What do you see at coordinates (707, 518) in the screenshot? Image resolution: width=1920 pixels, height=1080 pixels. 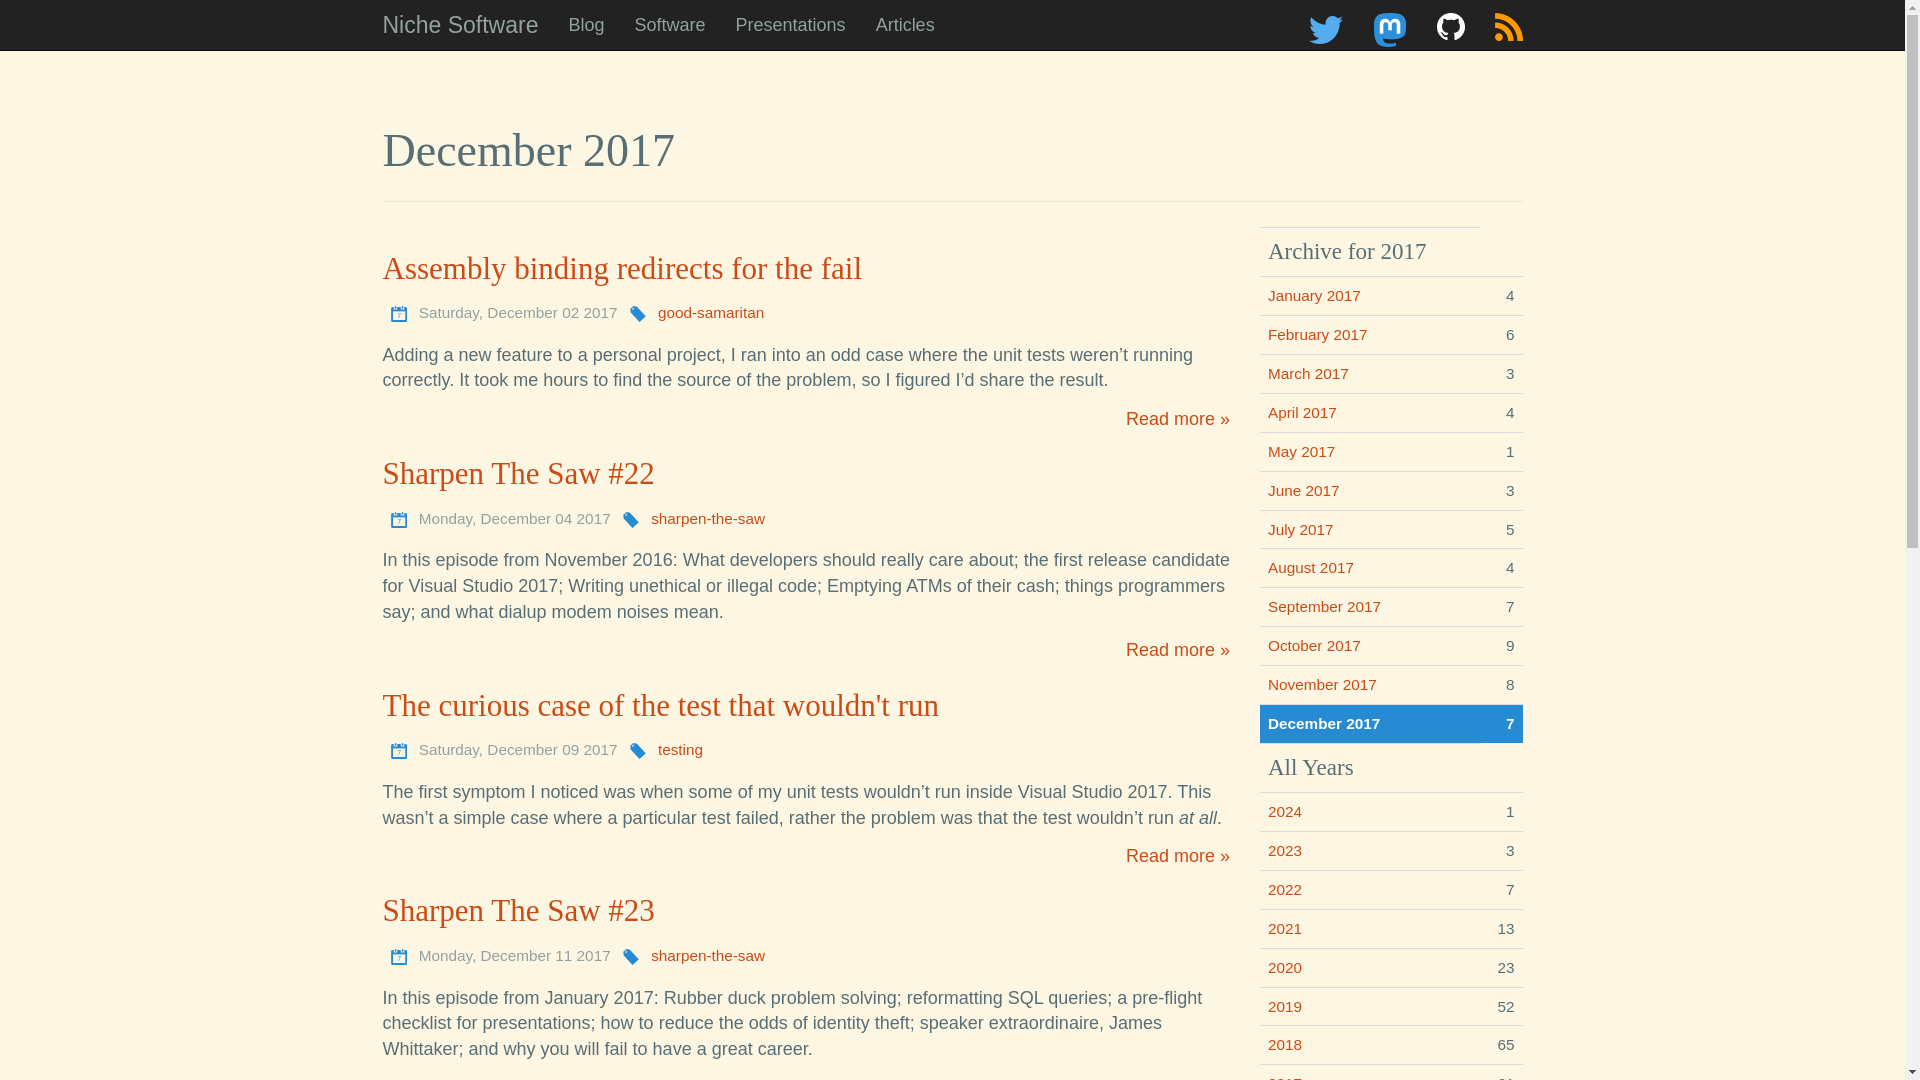 I see `sharpen-the-saw` at bounding box center [707, 518].